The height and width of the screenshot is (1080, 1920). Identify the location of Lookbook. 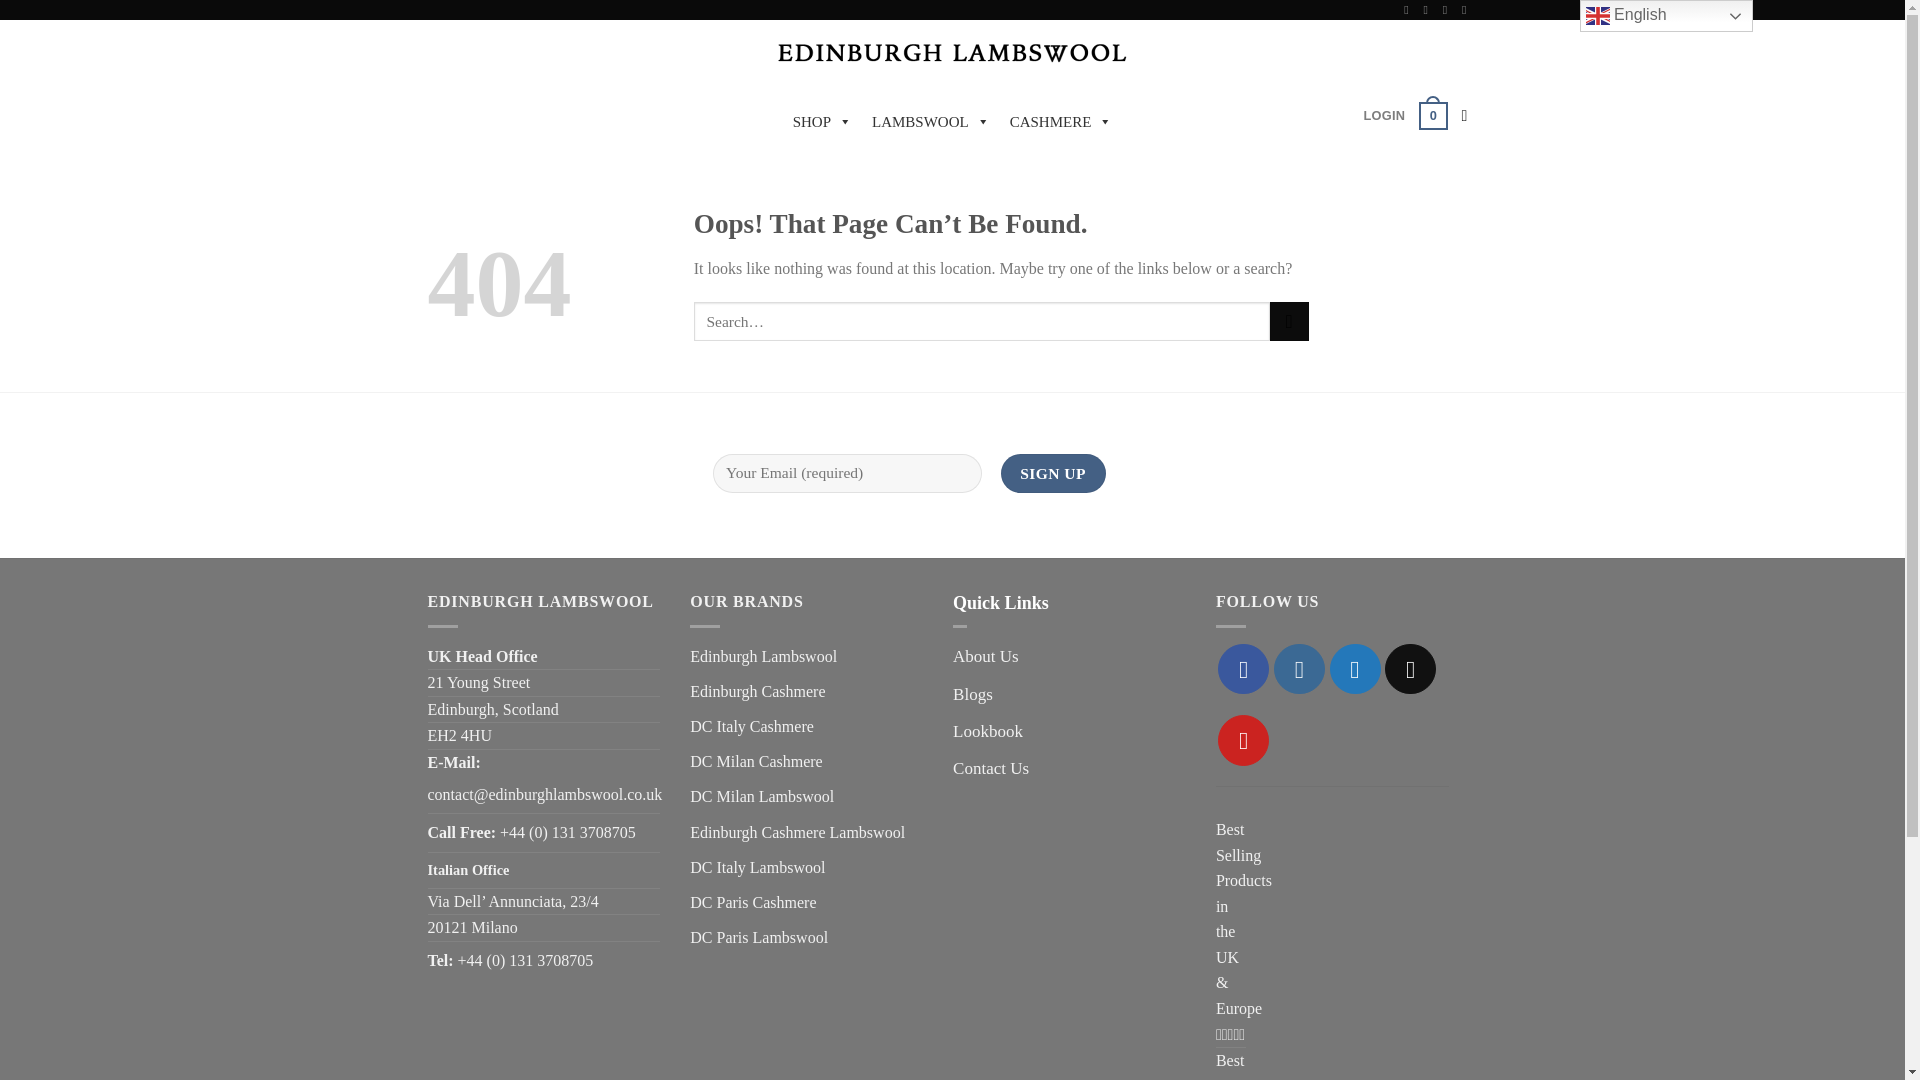
(988, 731).